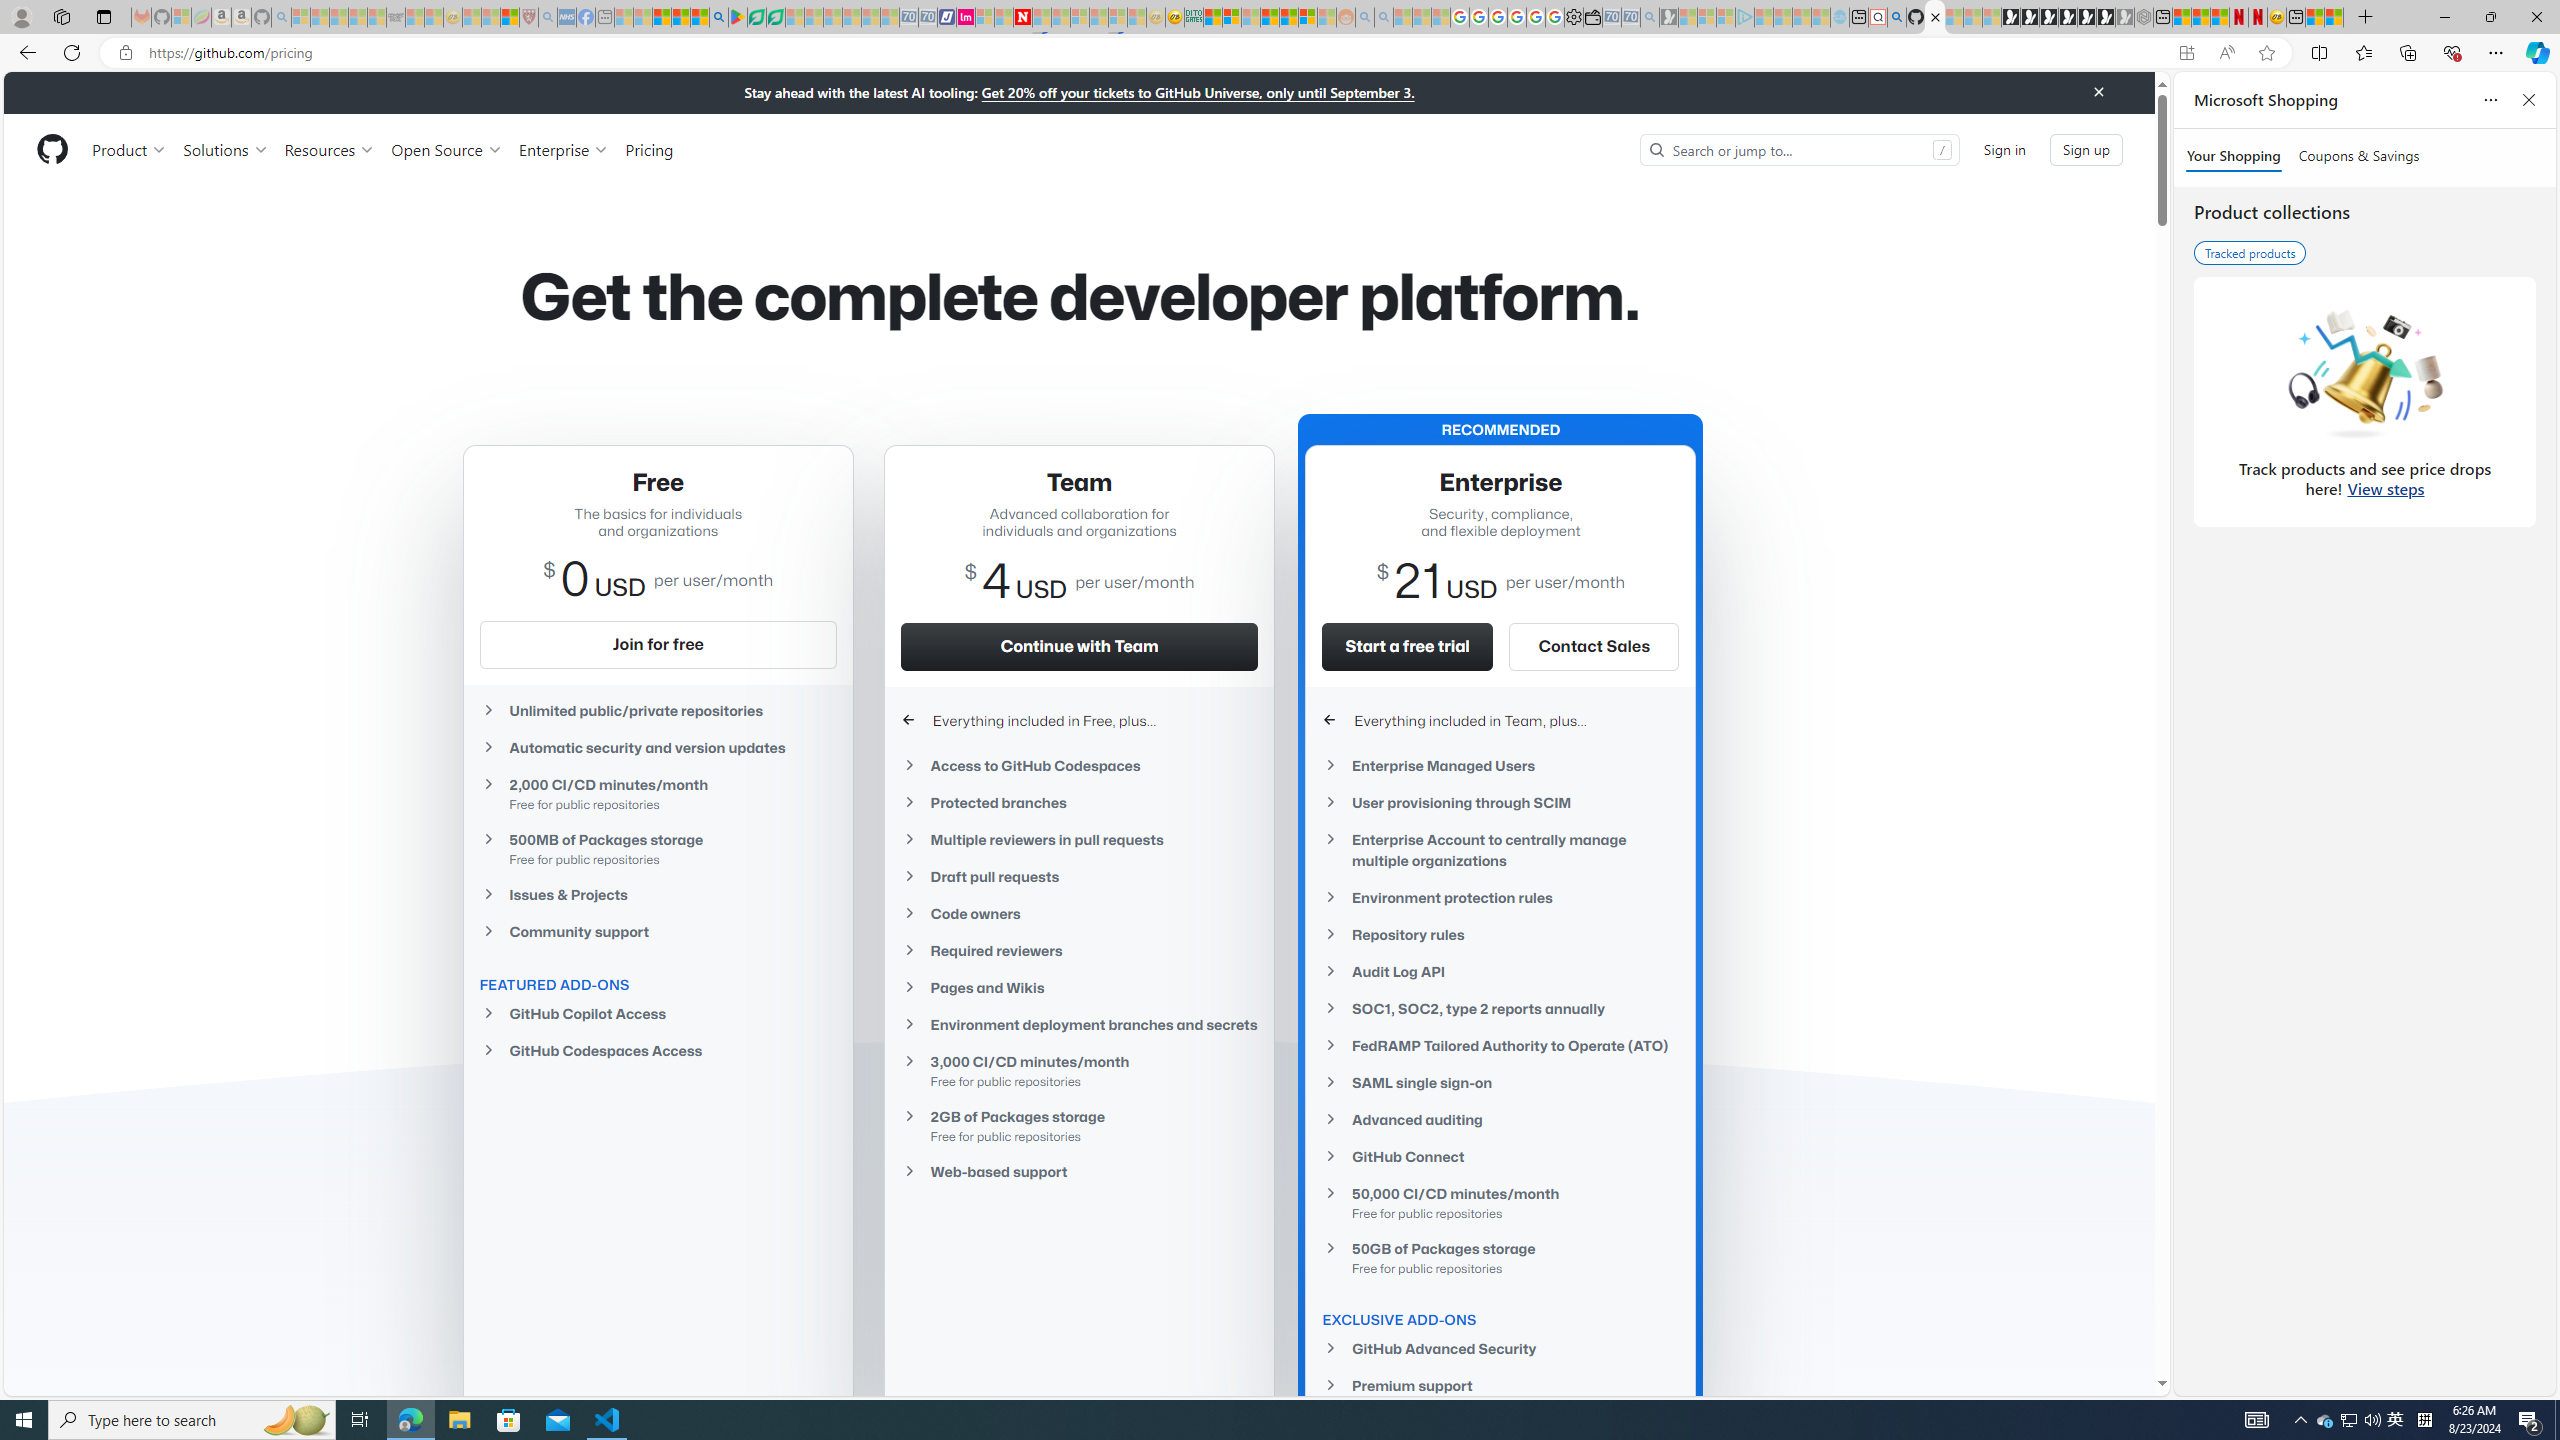 Image resolution: width=2560 pixels, height=1440 pixels. Describe the element at coordinates (1500, 720) in the screenshot. I see `Everything included in Team, plus...` at that location.